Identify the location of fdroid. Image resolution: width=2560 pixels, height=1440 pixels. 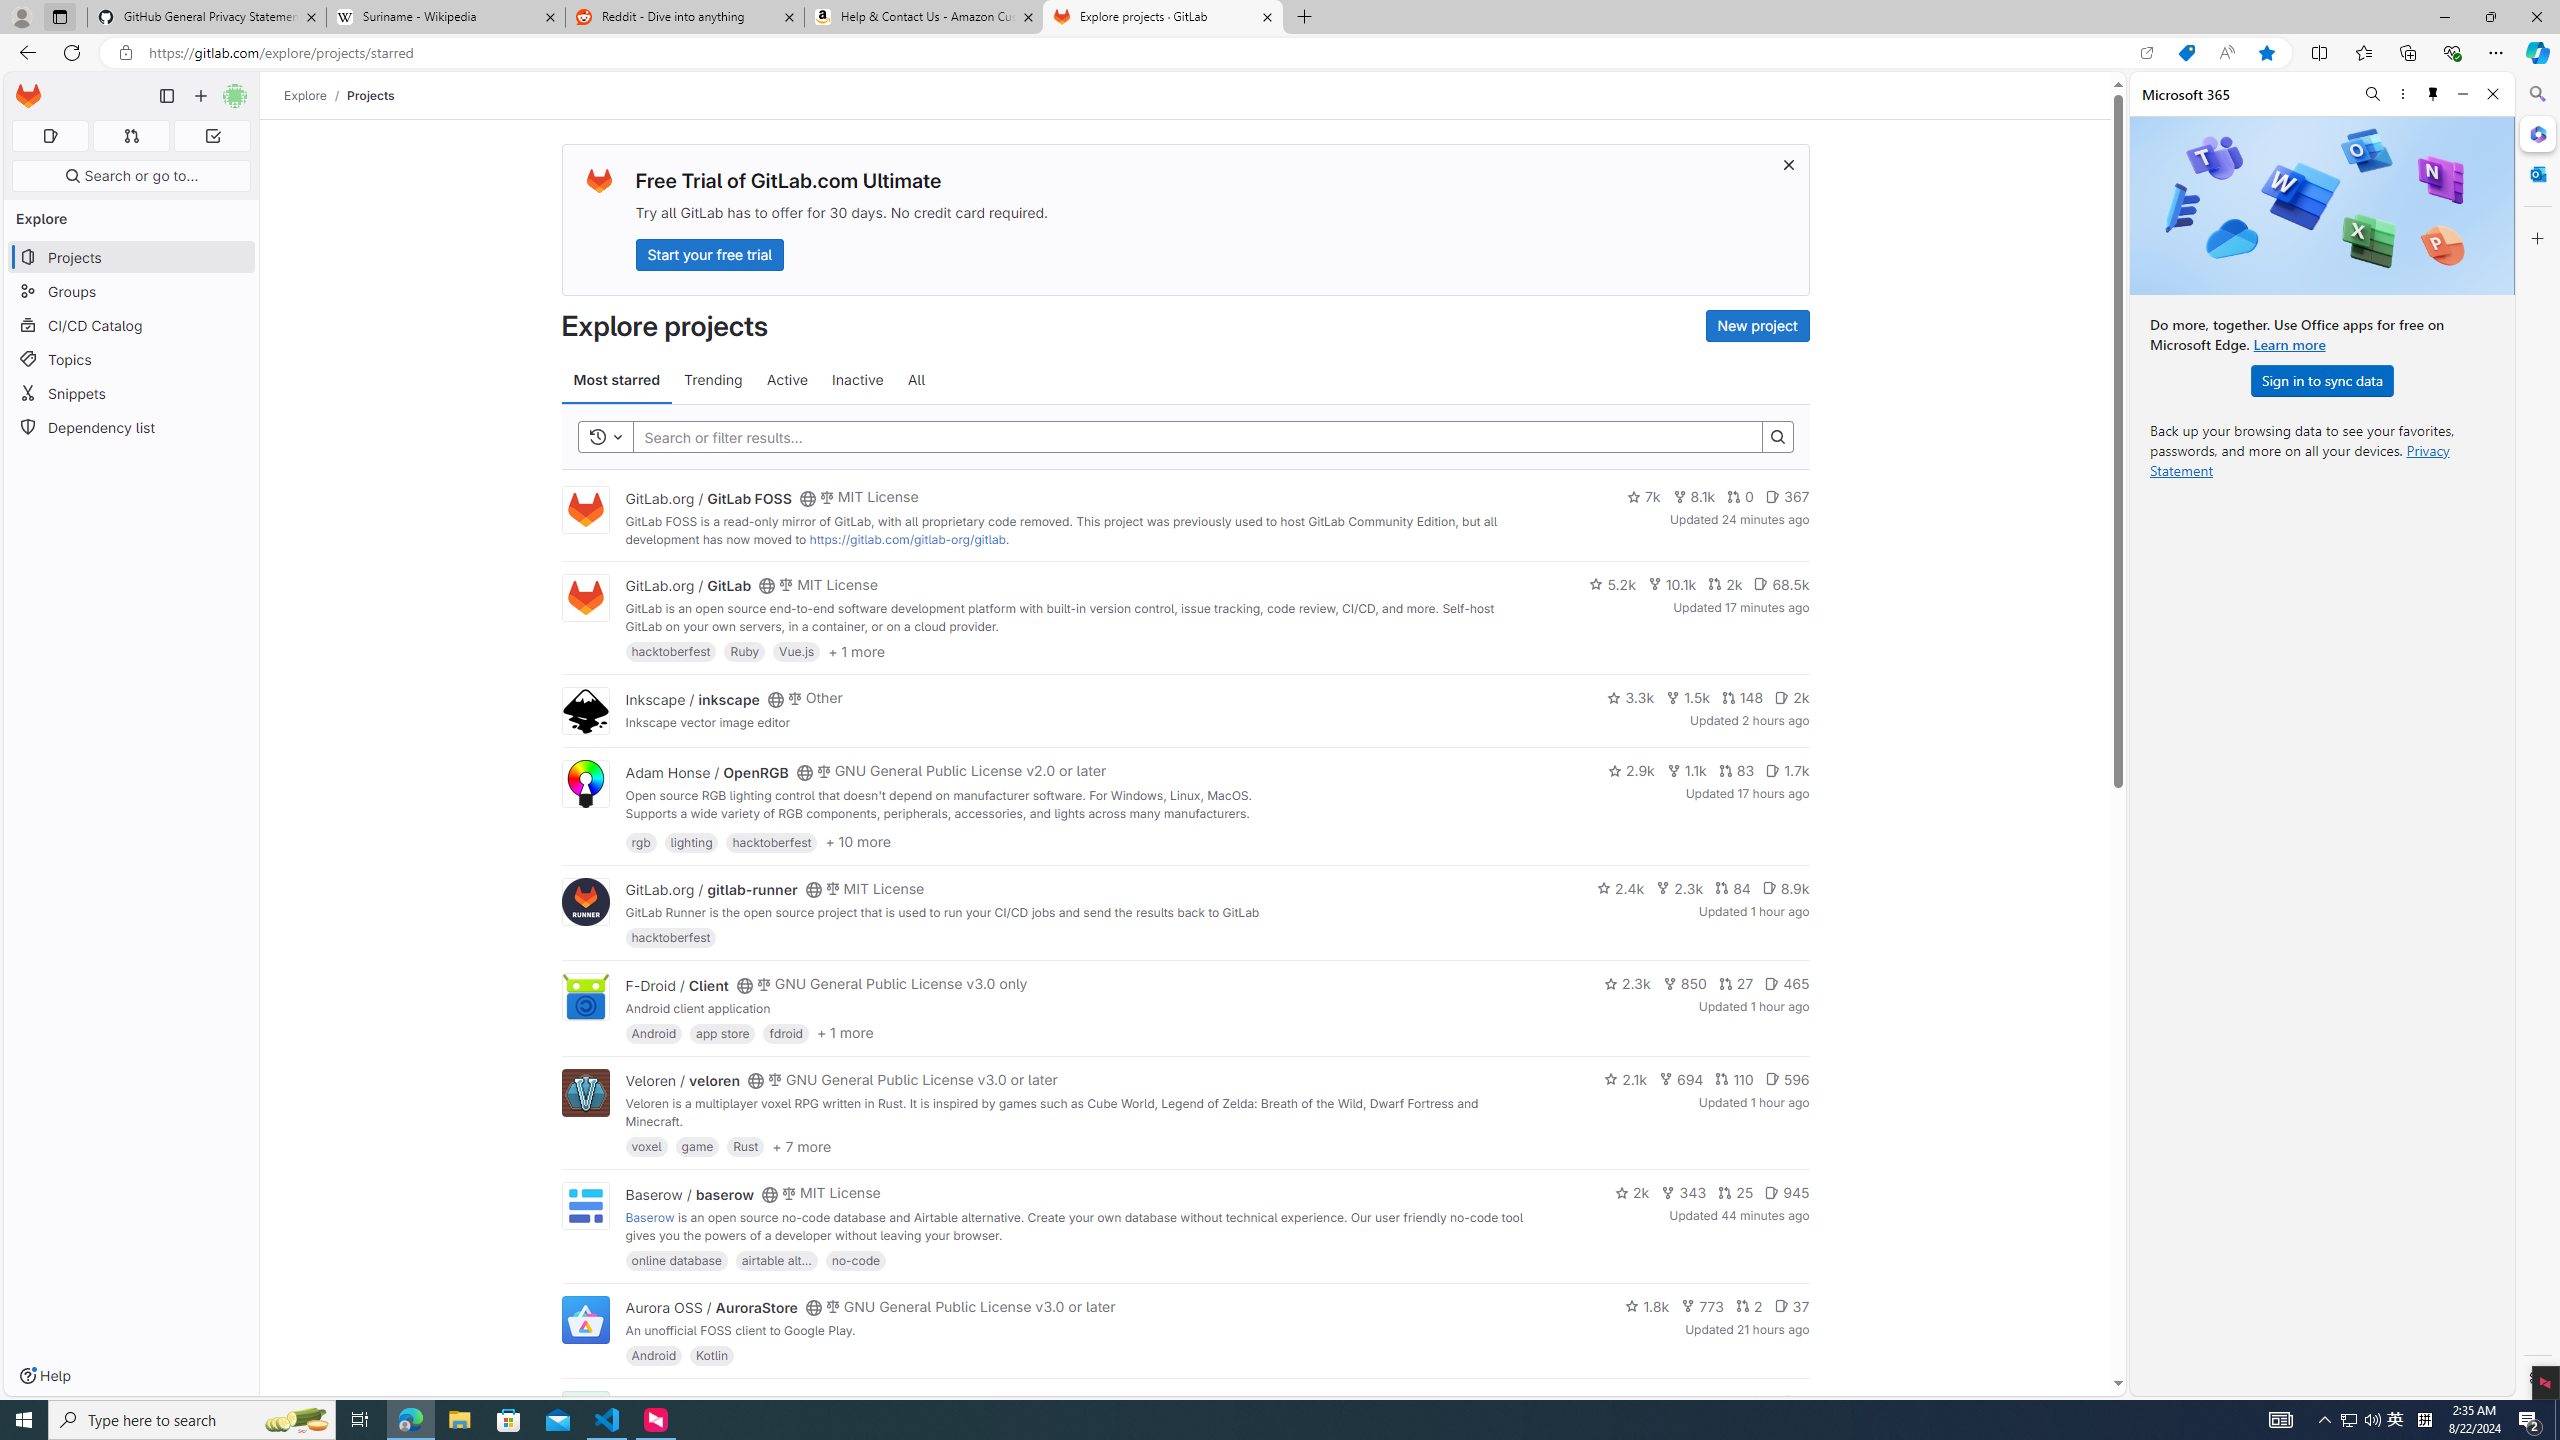
(786, 1032).